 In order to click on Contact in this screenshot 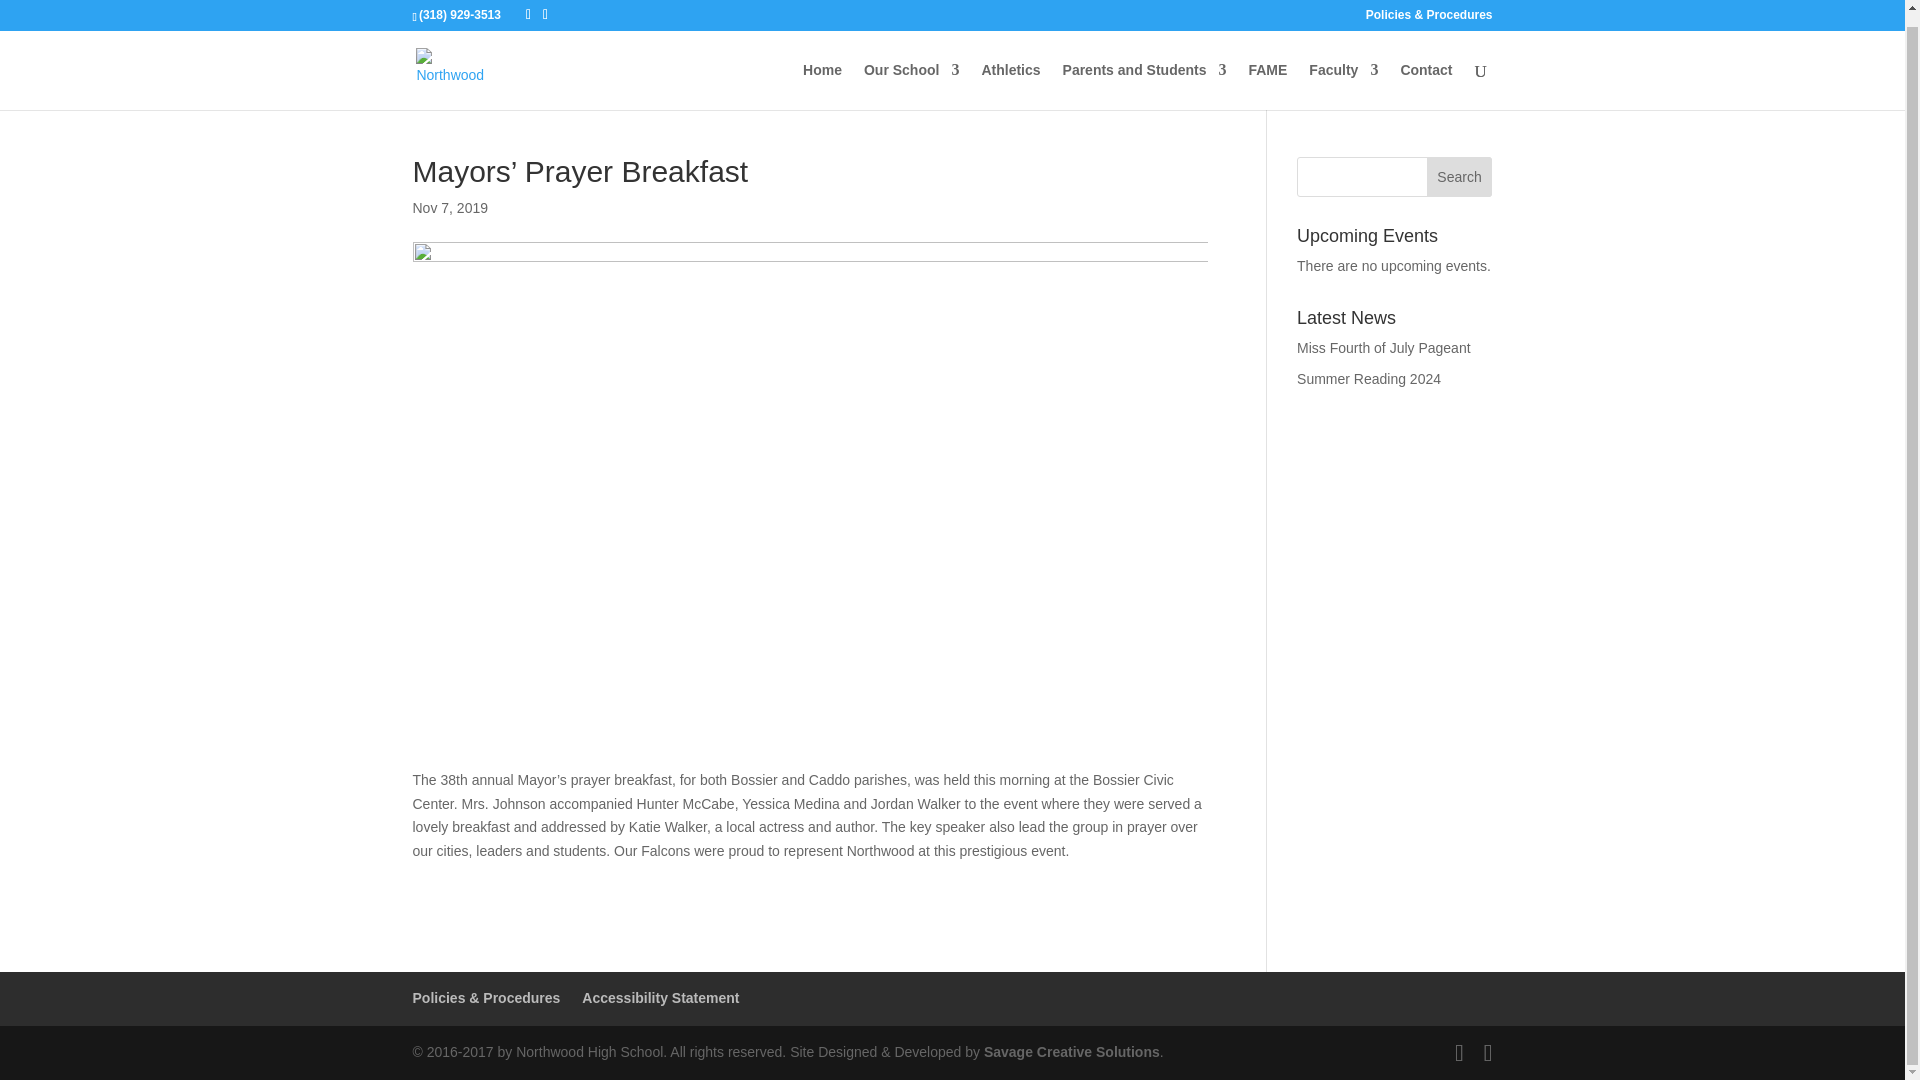, I will do `click(1425, 74)`.